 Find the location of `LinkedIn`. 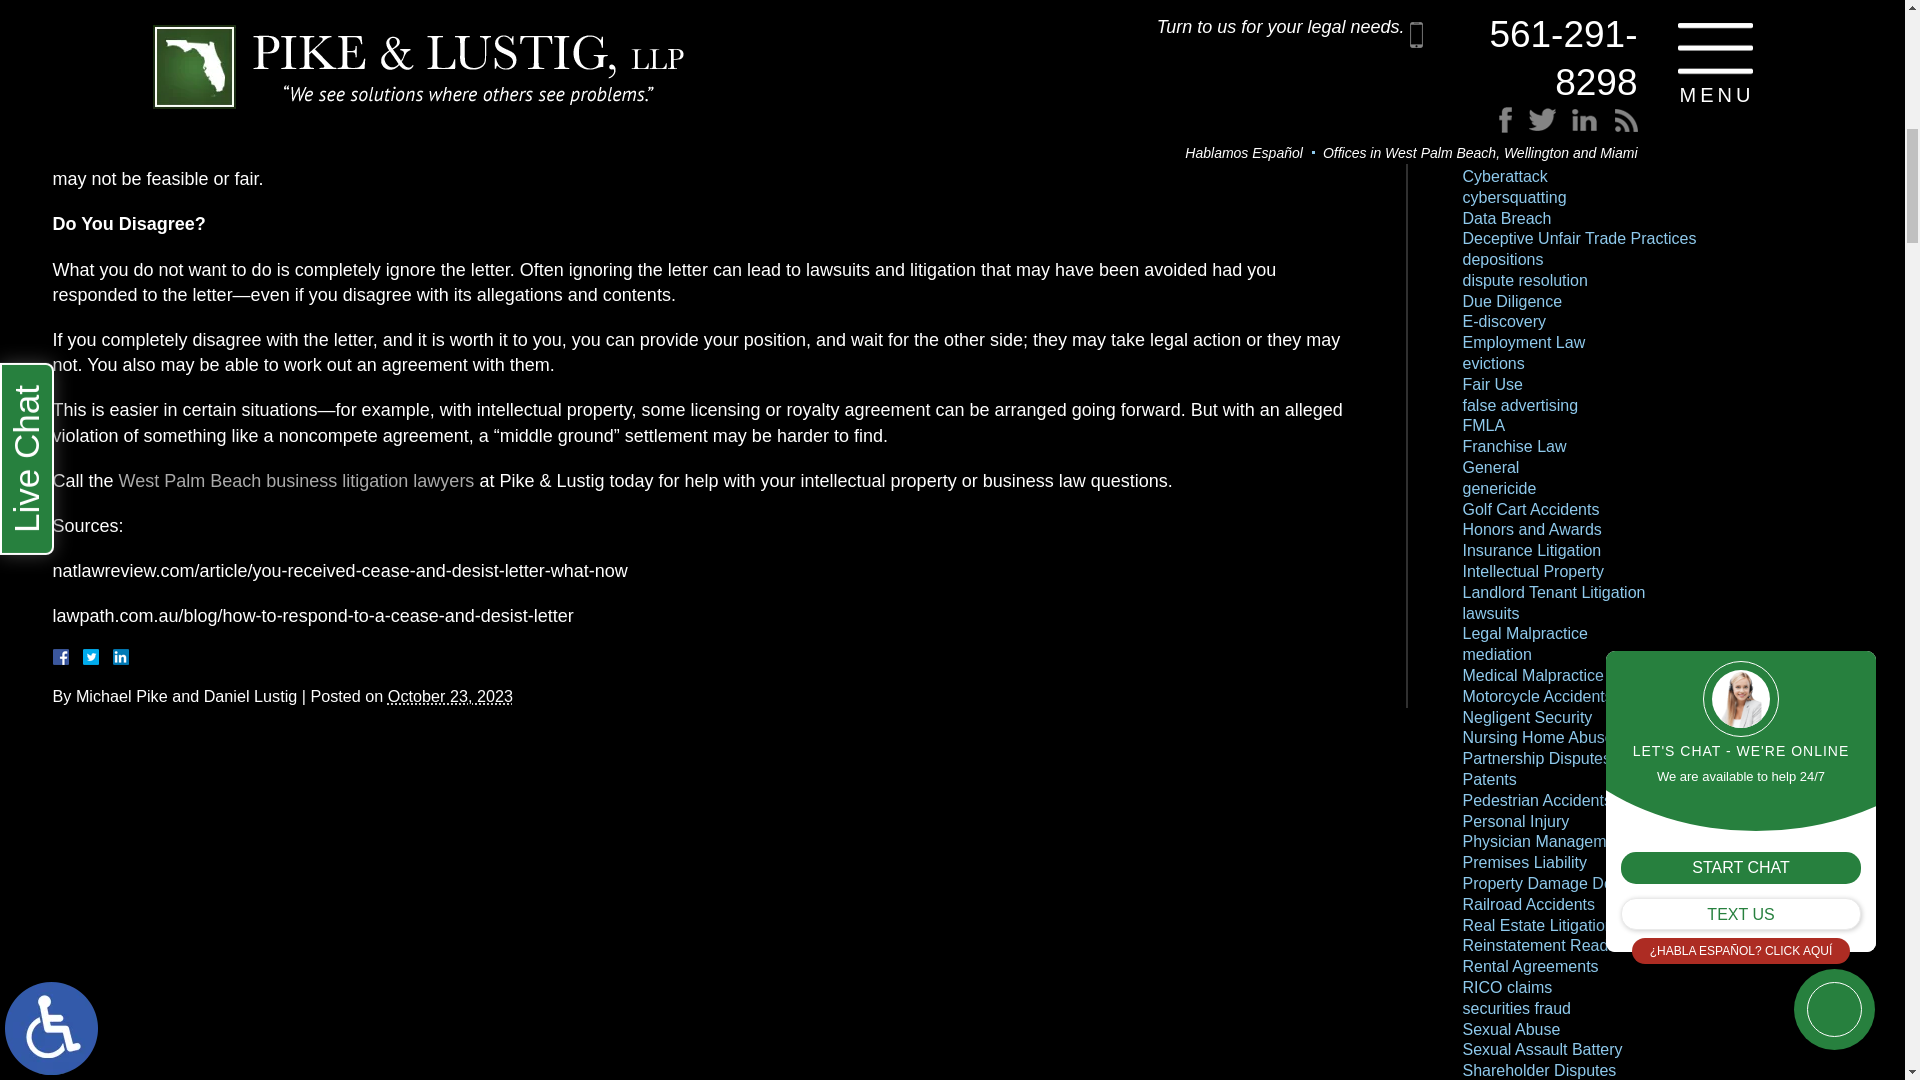

LinkedIn is located at coordinates (112, 657).